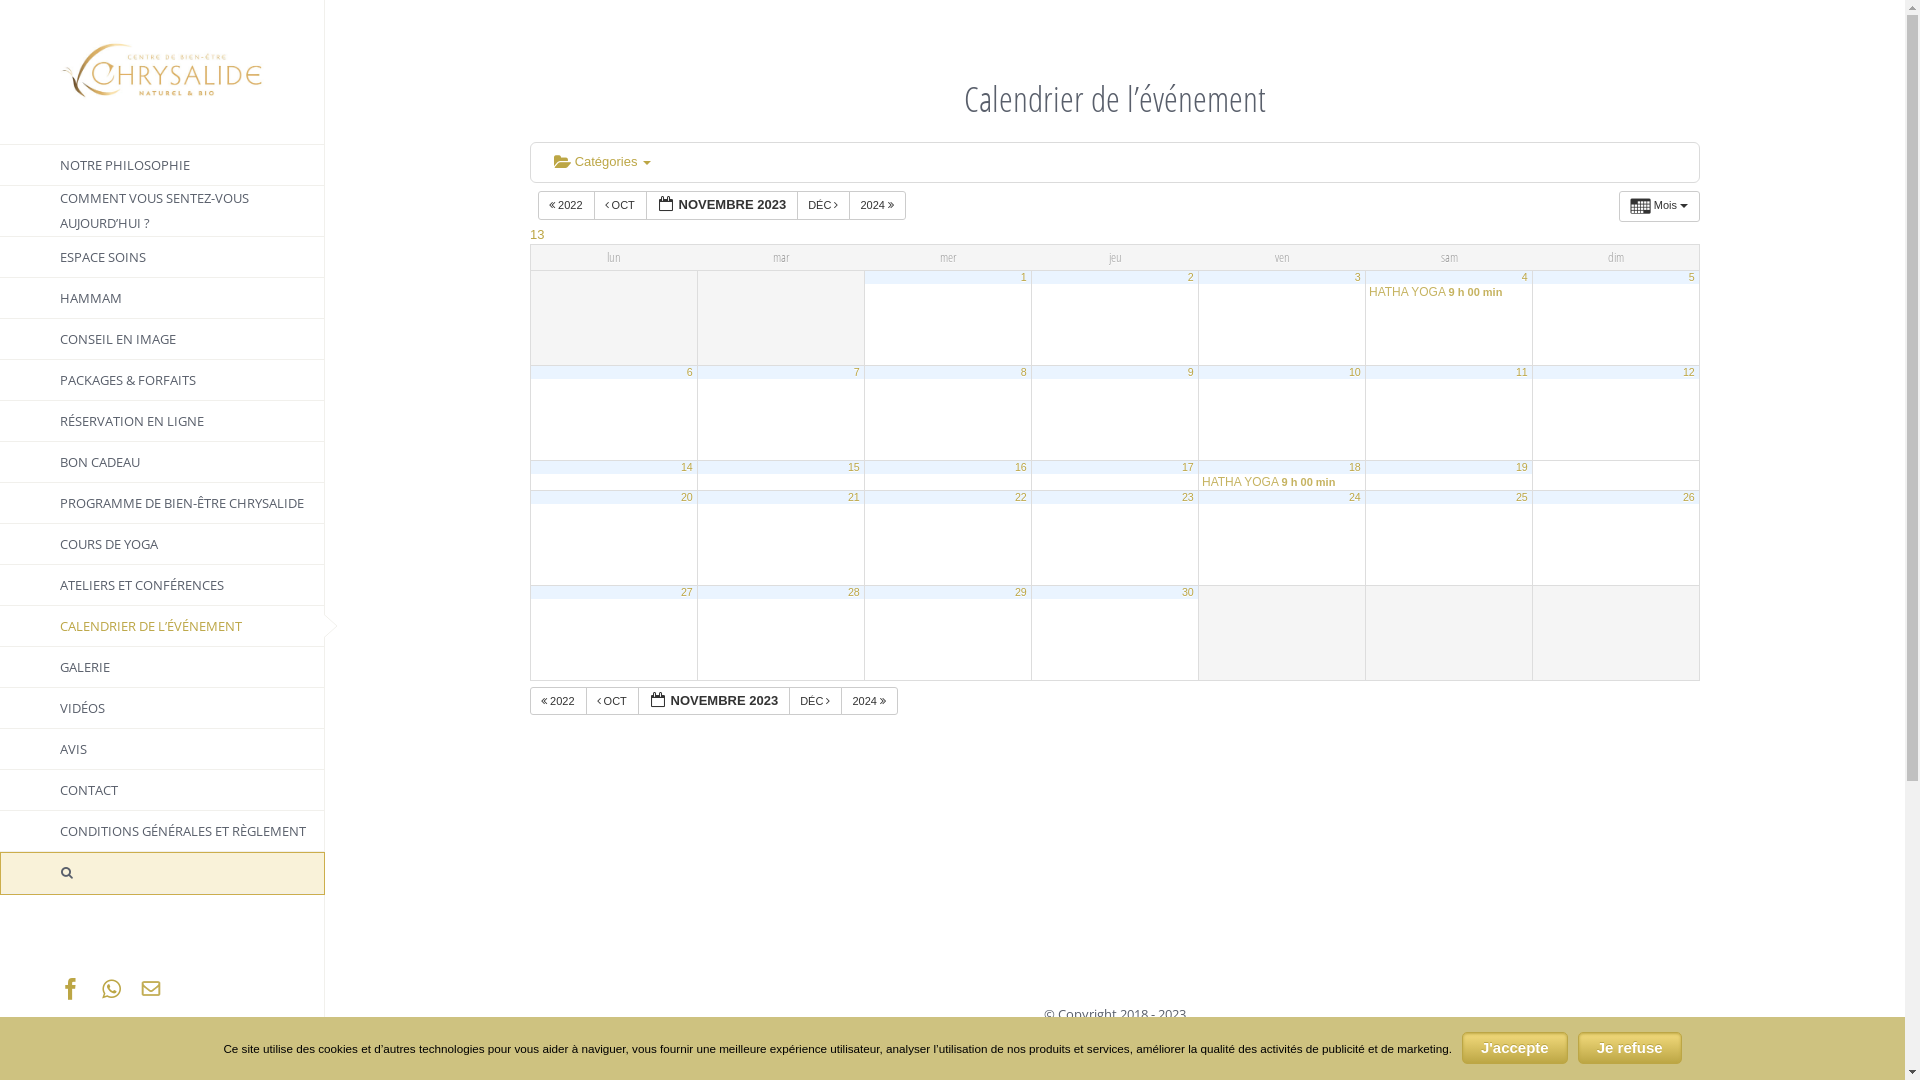 Image resolution: width=1920 pixels, height=1080 pixels. I want to click on 19, so click(1522, 466).